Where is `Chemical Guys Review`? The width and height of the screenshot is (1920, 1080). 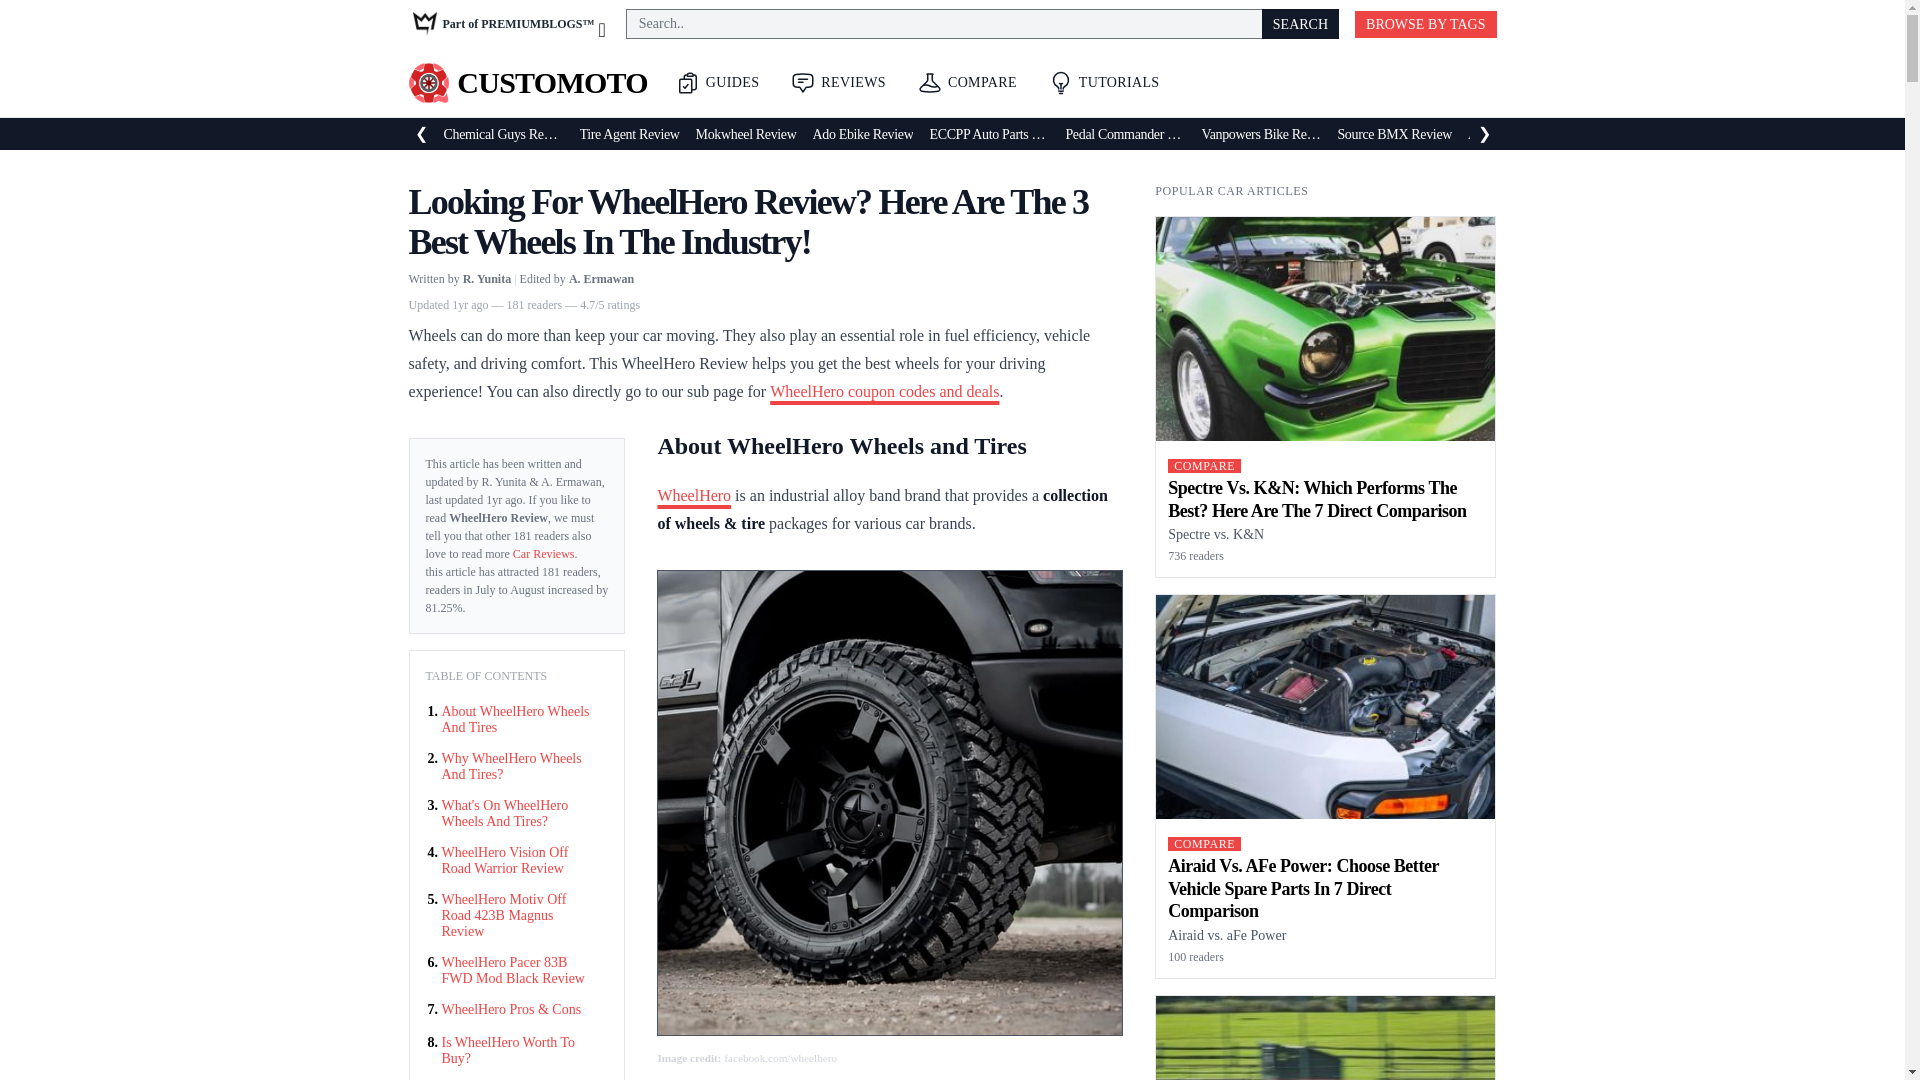 Chemical Guys Review is located at coordinates (504, 134).